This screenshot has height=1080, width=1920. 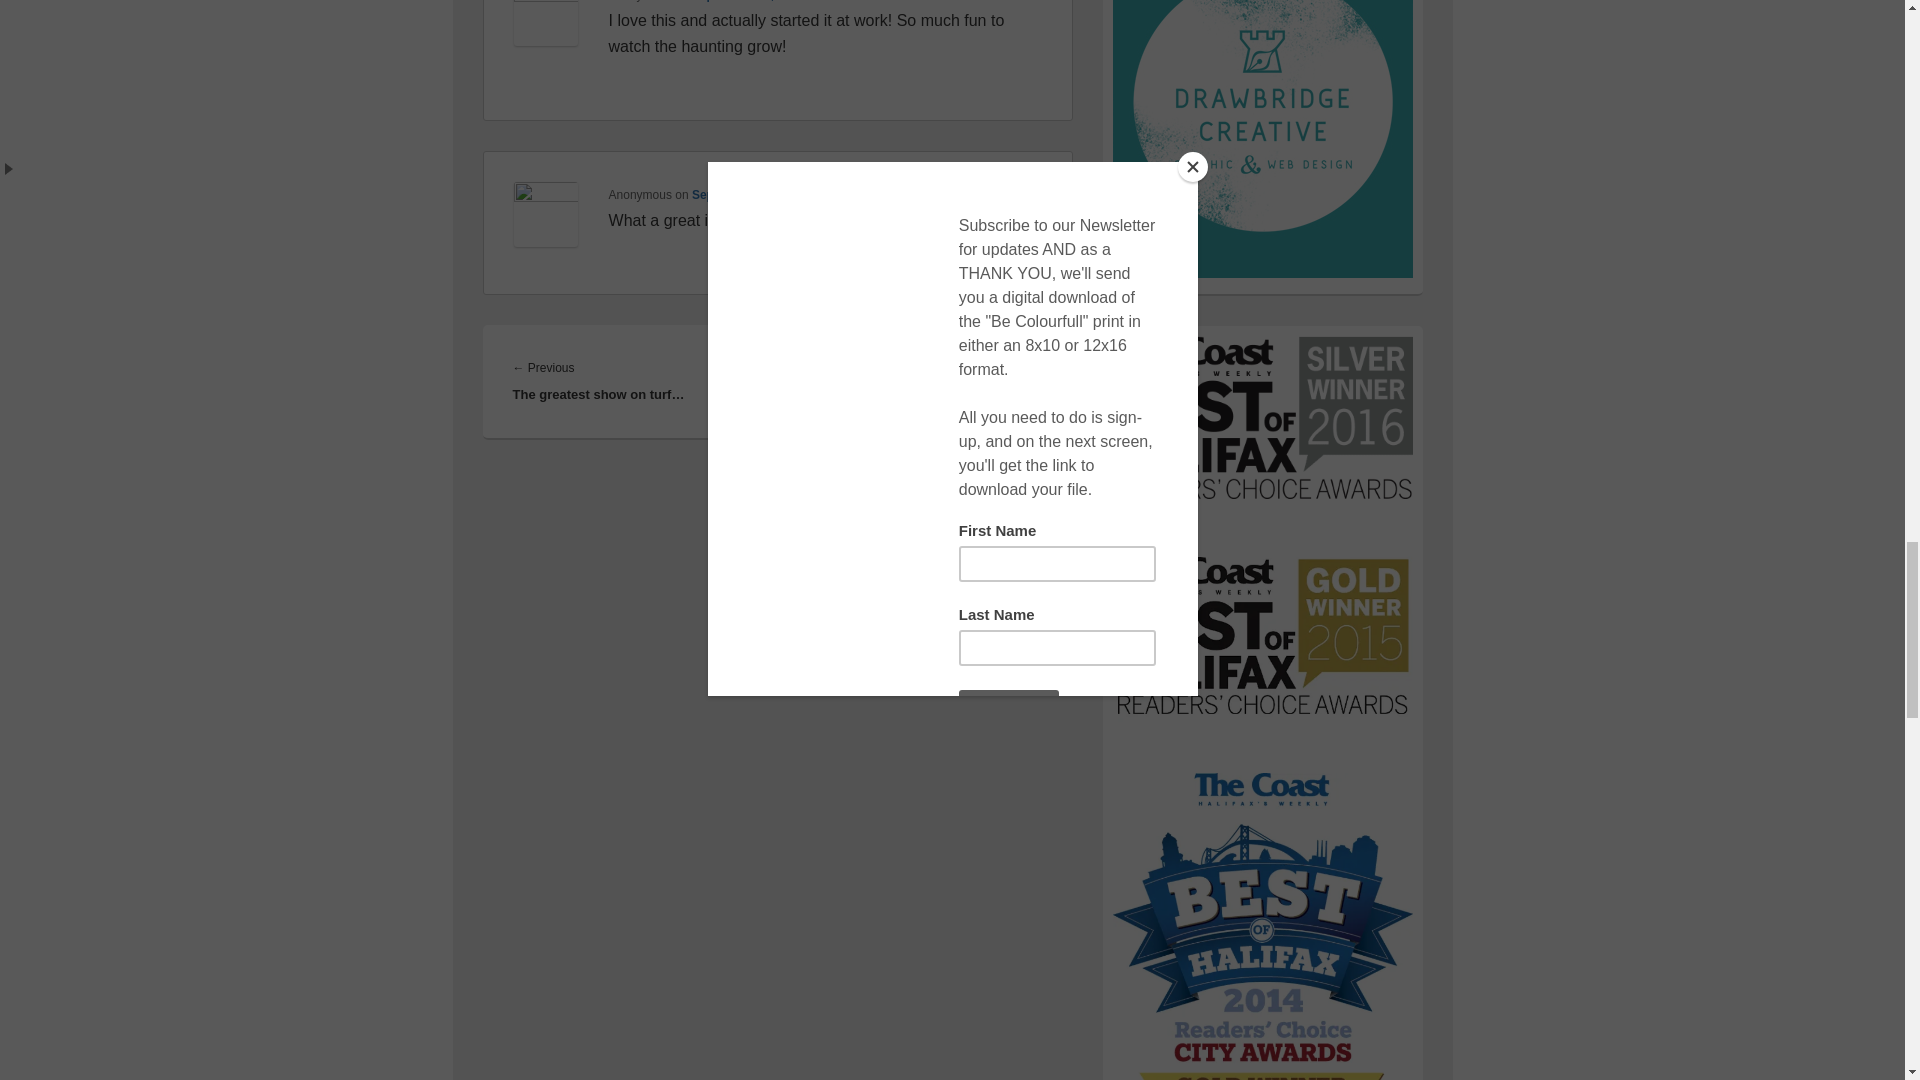 What do you see at coordinates (782, 194) in the screenshot?
I see `September 29, 2010 at 11:10 pm` at bounding box center [782, 194].